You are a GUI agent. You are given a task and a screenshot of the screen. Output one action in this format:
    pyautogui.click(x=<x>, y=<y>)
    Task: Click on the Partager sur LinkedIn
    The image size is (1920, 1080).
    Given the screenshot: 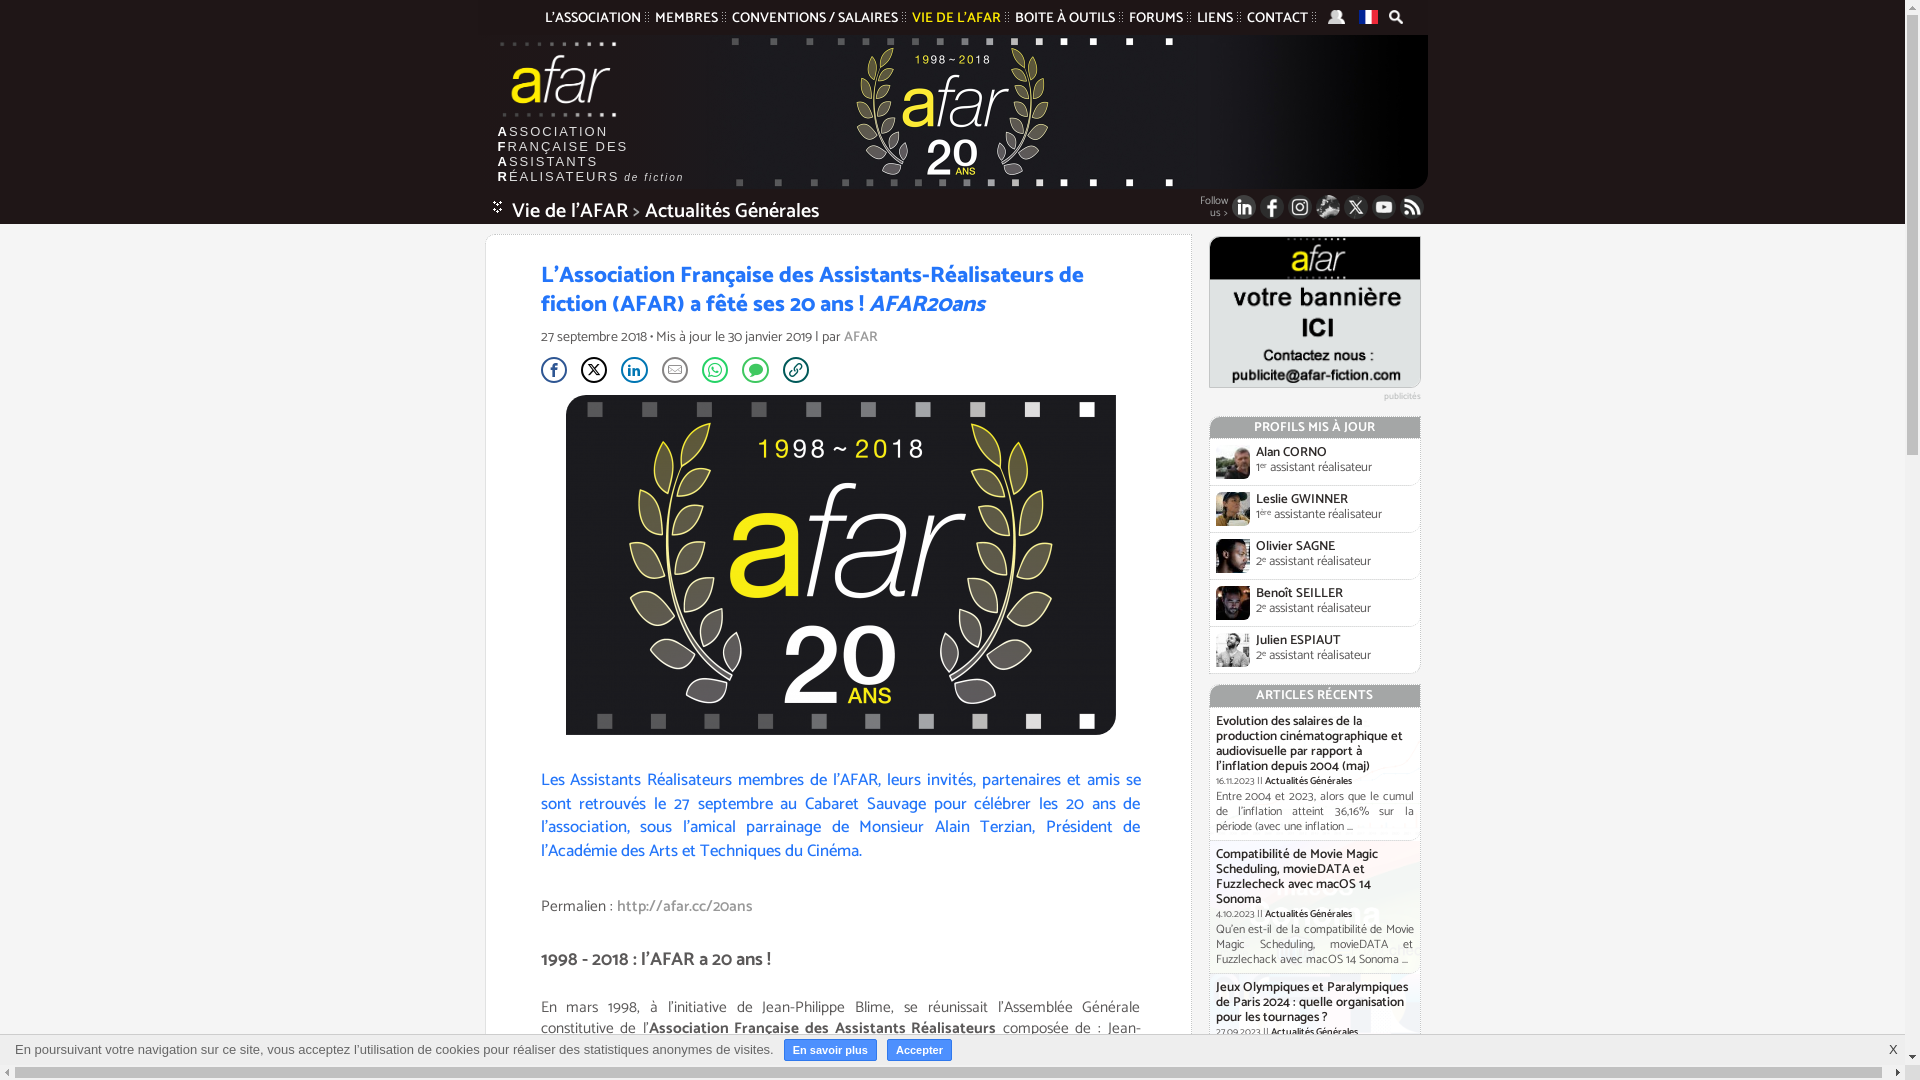 What is the action you would take?
    pyautogui.click(x=634, y=370)
    